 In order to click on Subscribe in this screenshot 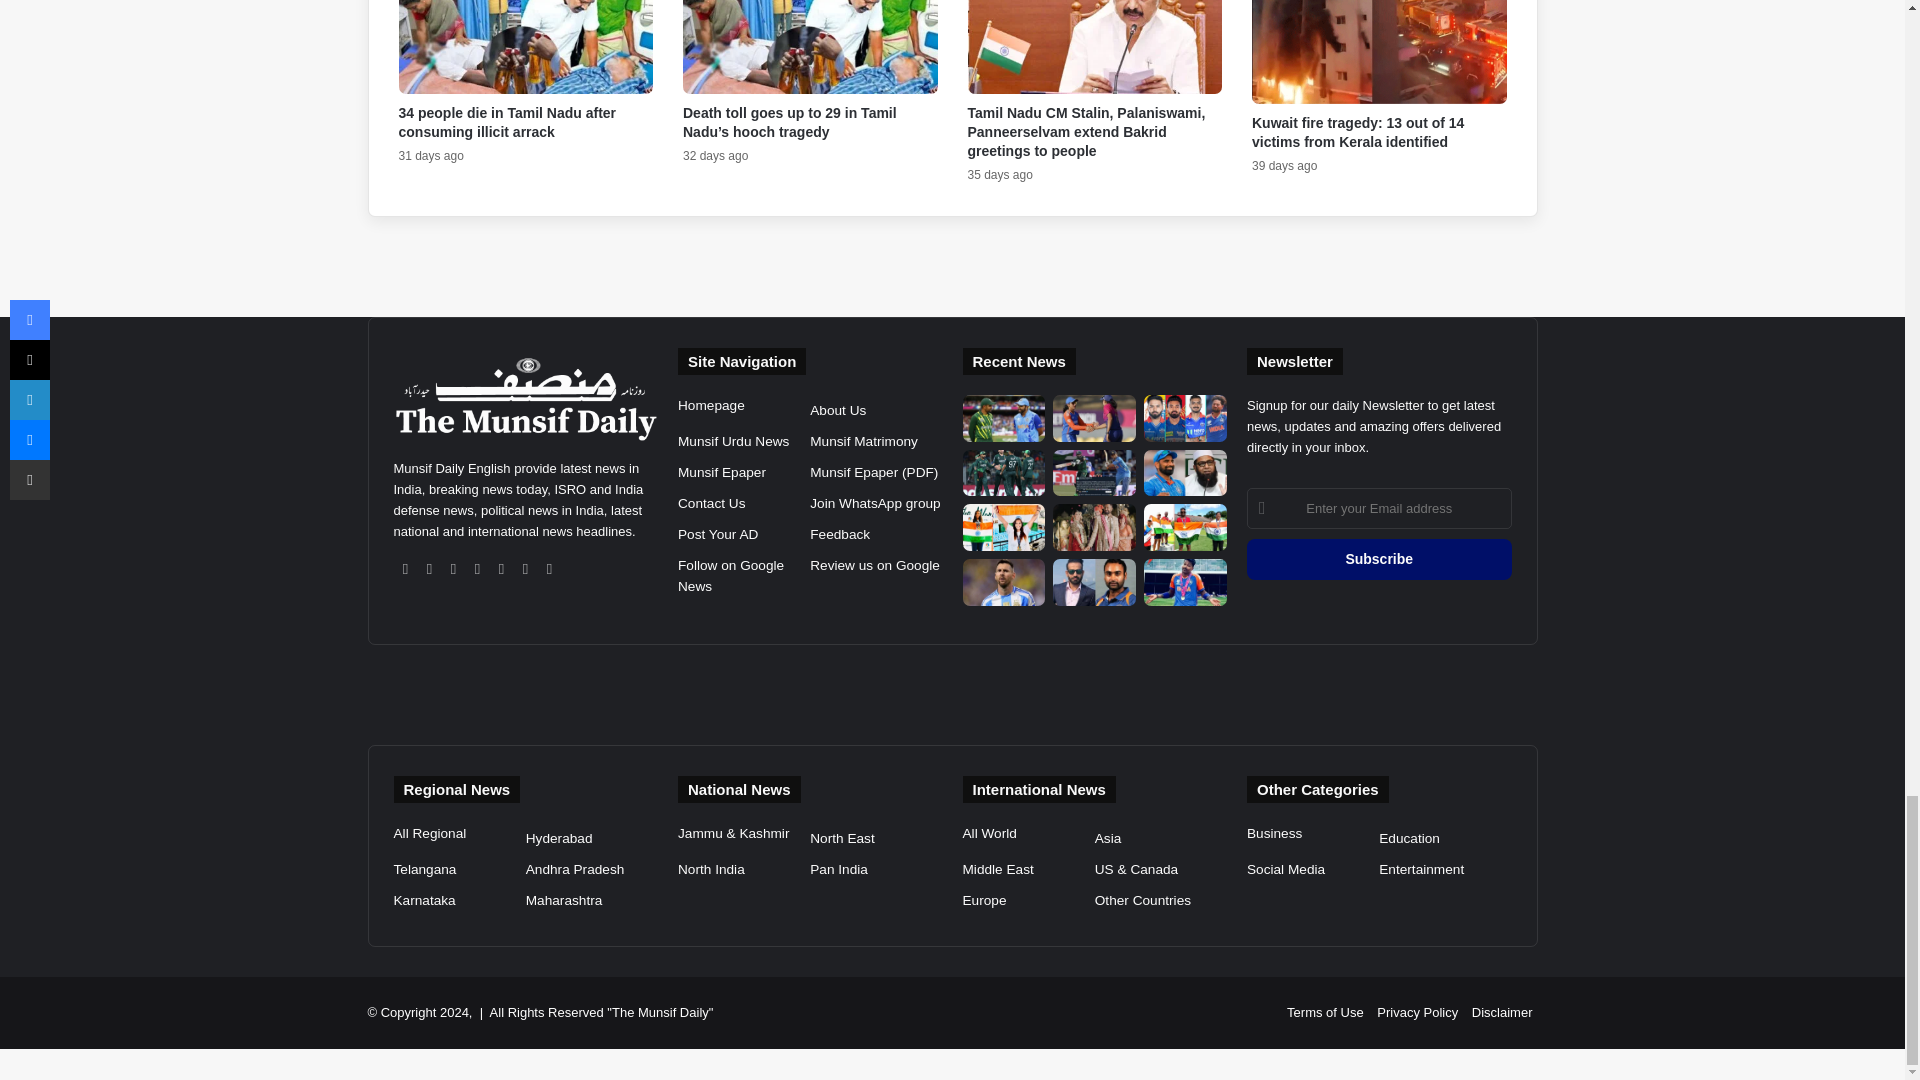, I will do `click(1379, 558)`.